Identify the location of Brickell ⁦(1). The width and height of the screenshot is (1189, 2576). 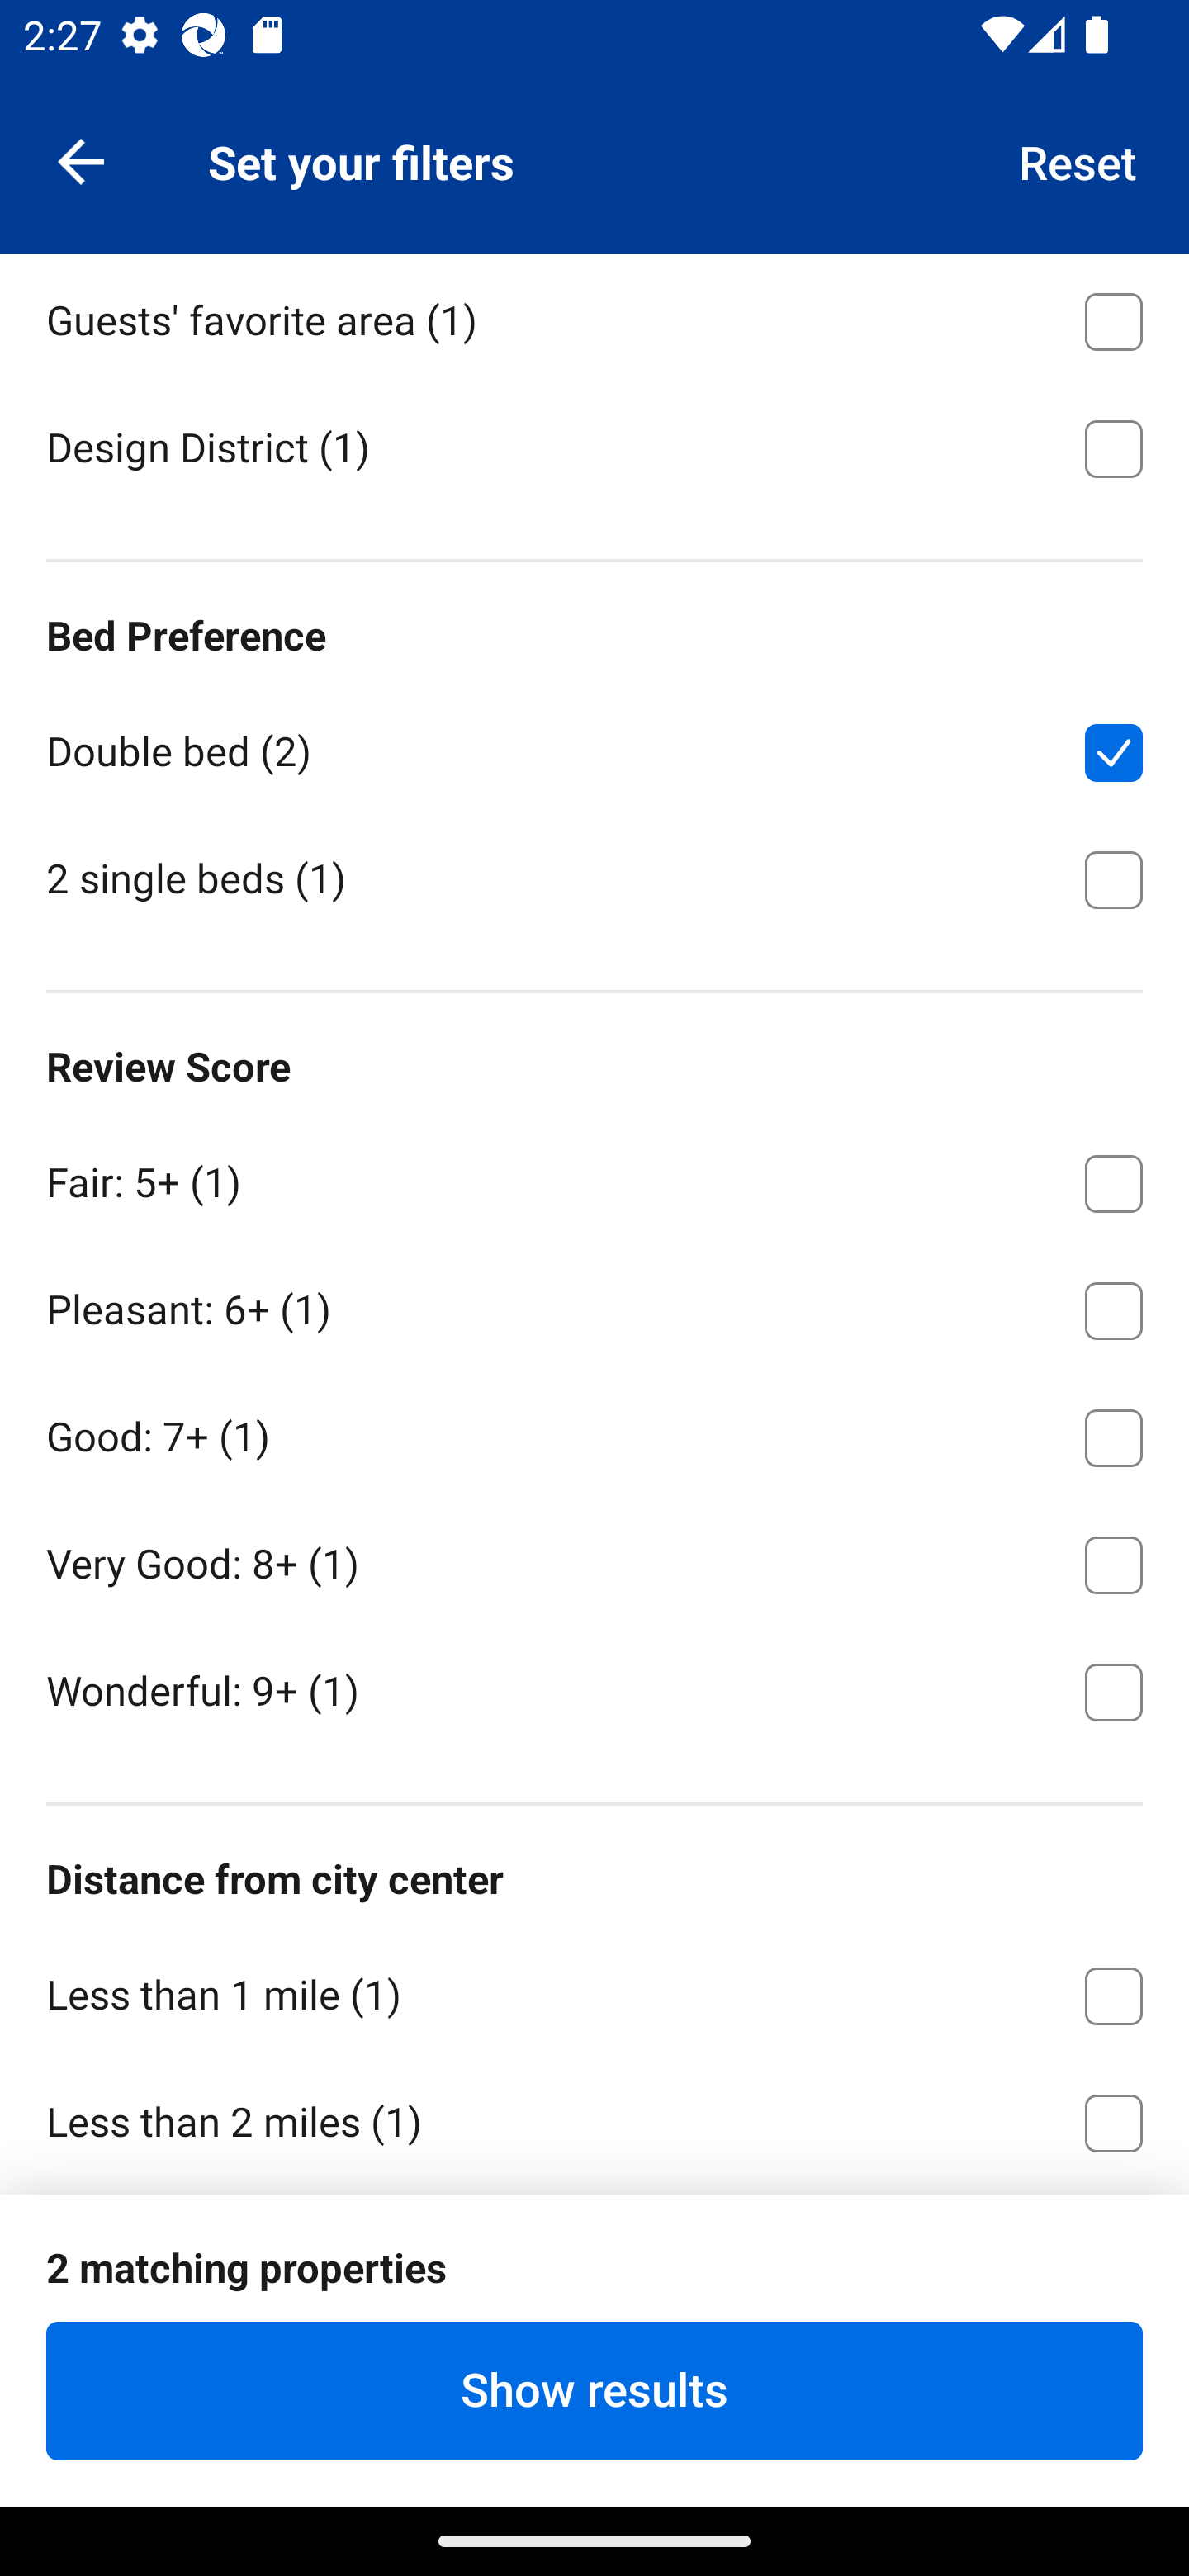
(594, 188).